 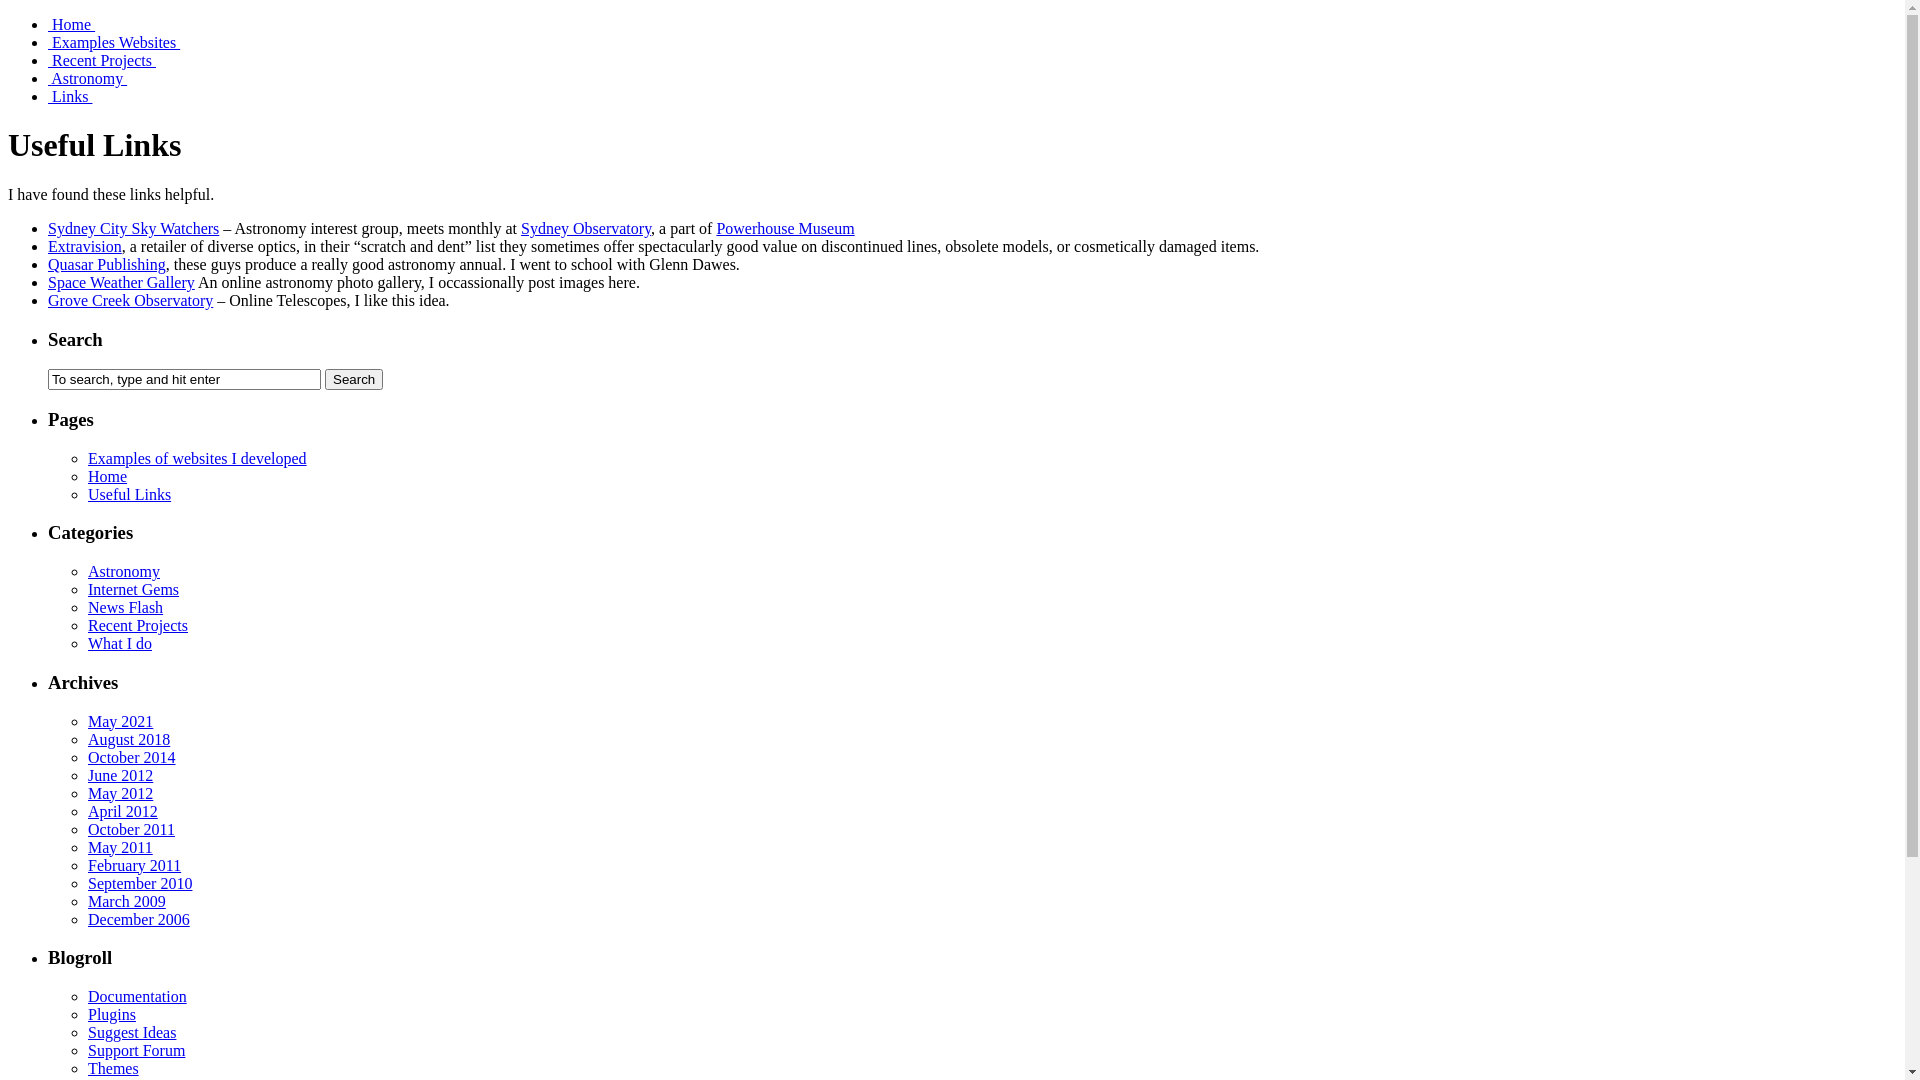 I want to click on December 2006, so click(x=139, y=920).